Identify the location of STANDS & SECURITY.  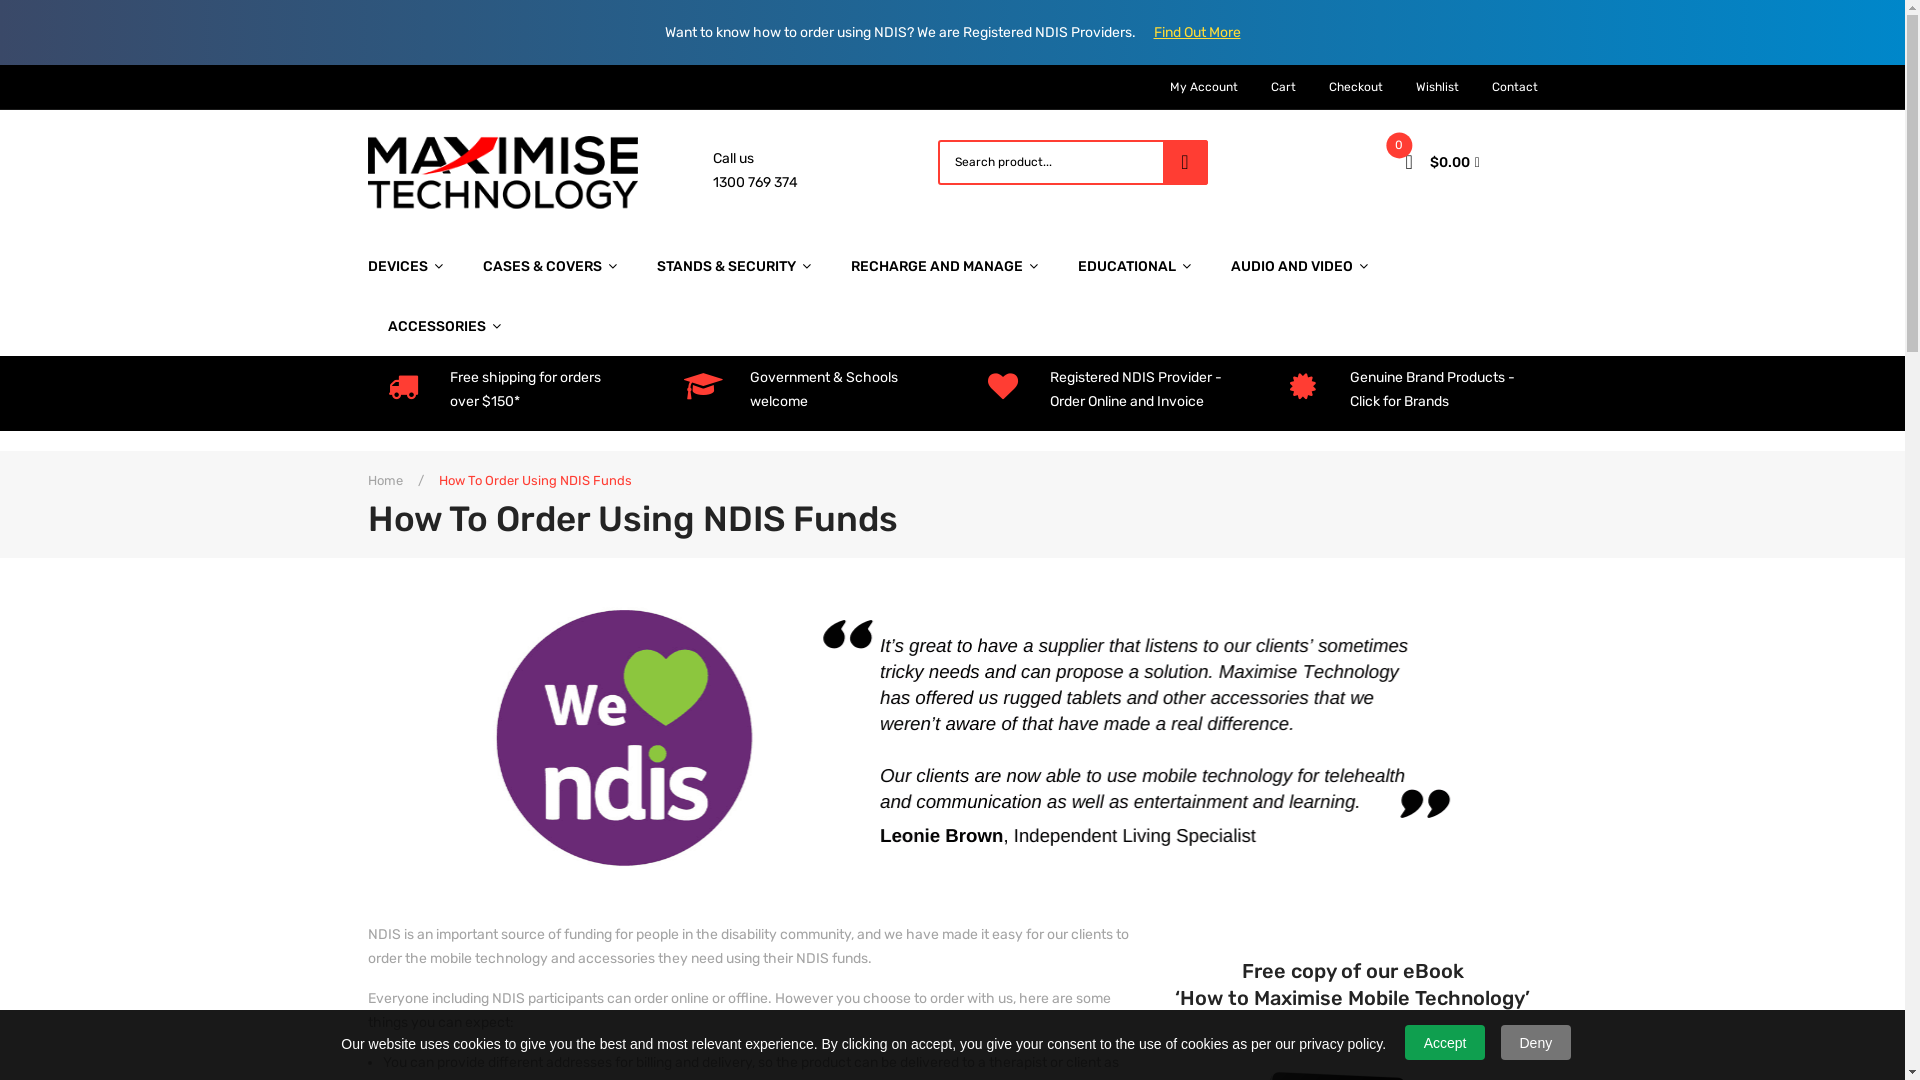
(733, 266).